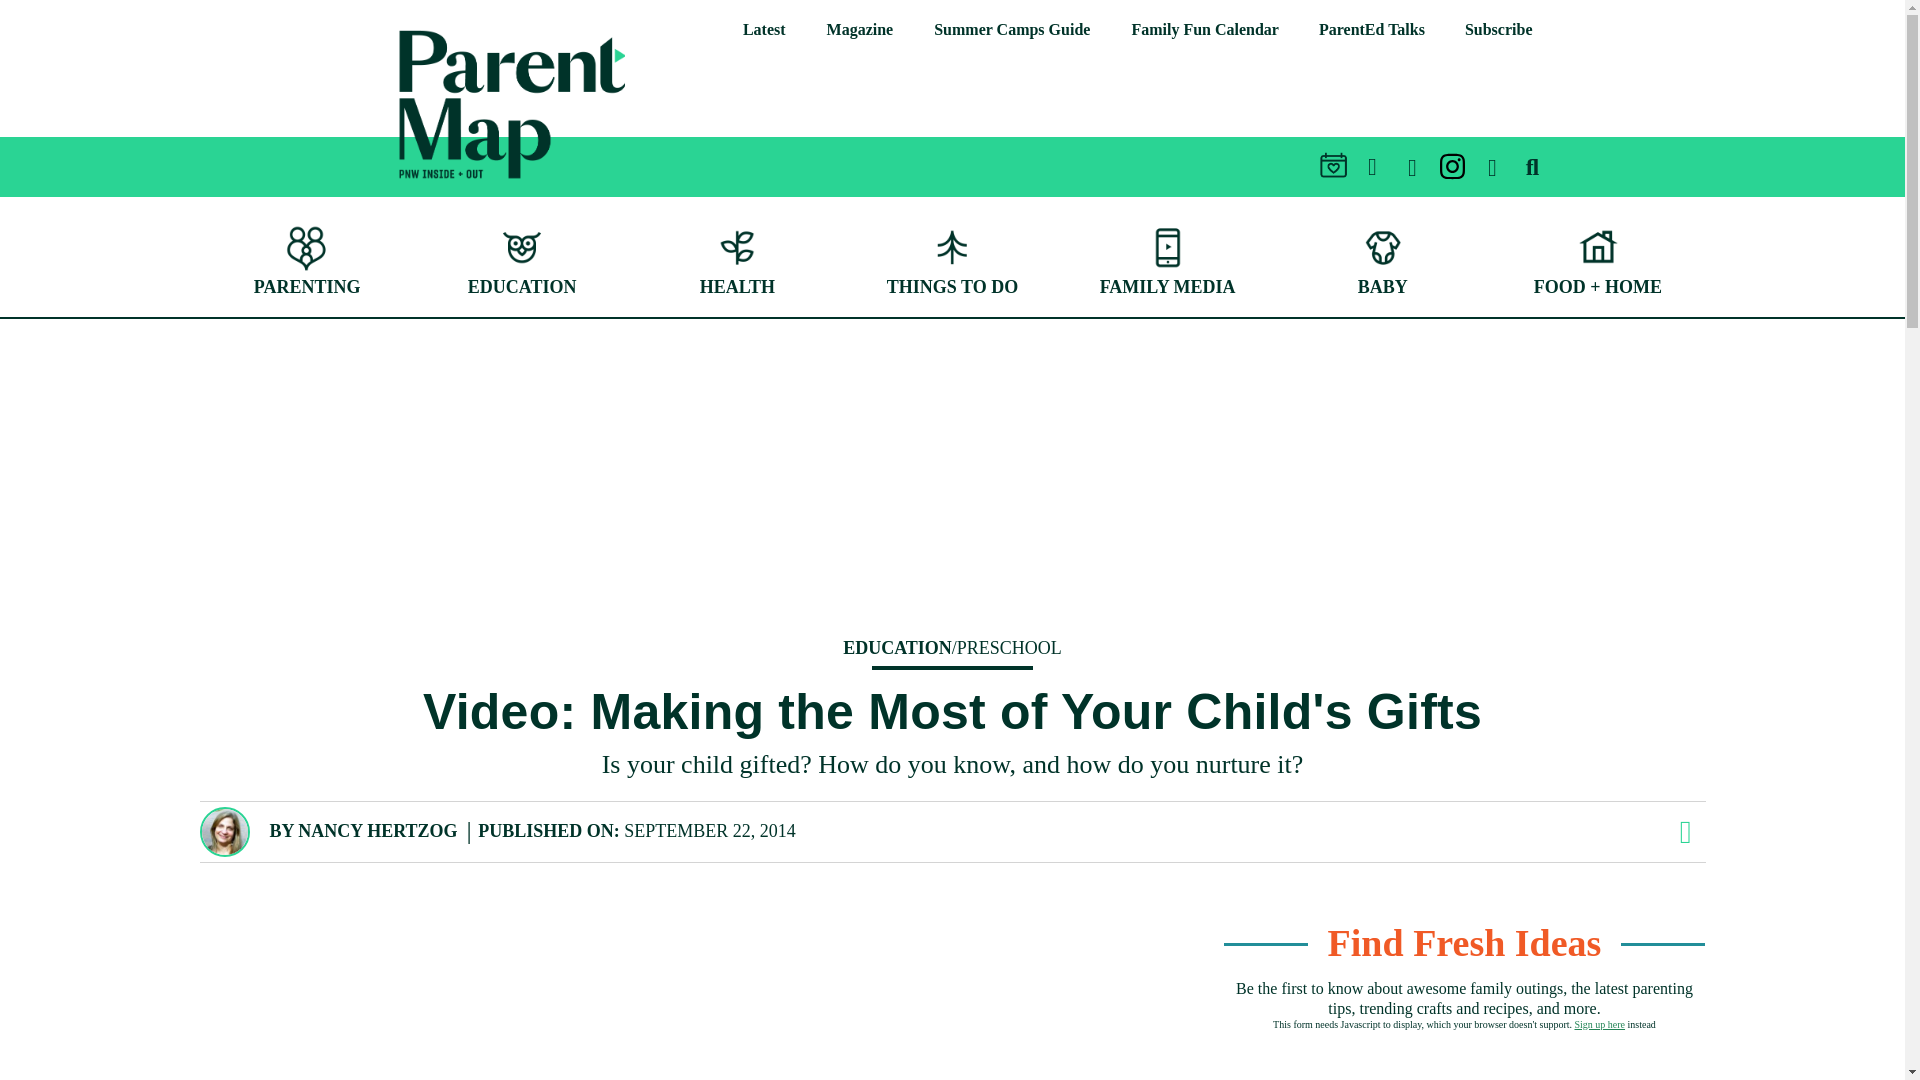 The width and height of the screenshot is (1920, 1080). Describe the element at coordinates (411, 192) in the screenshot. I see `ParentMap` at that location.